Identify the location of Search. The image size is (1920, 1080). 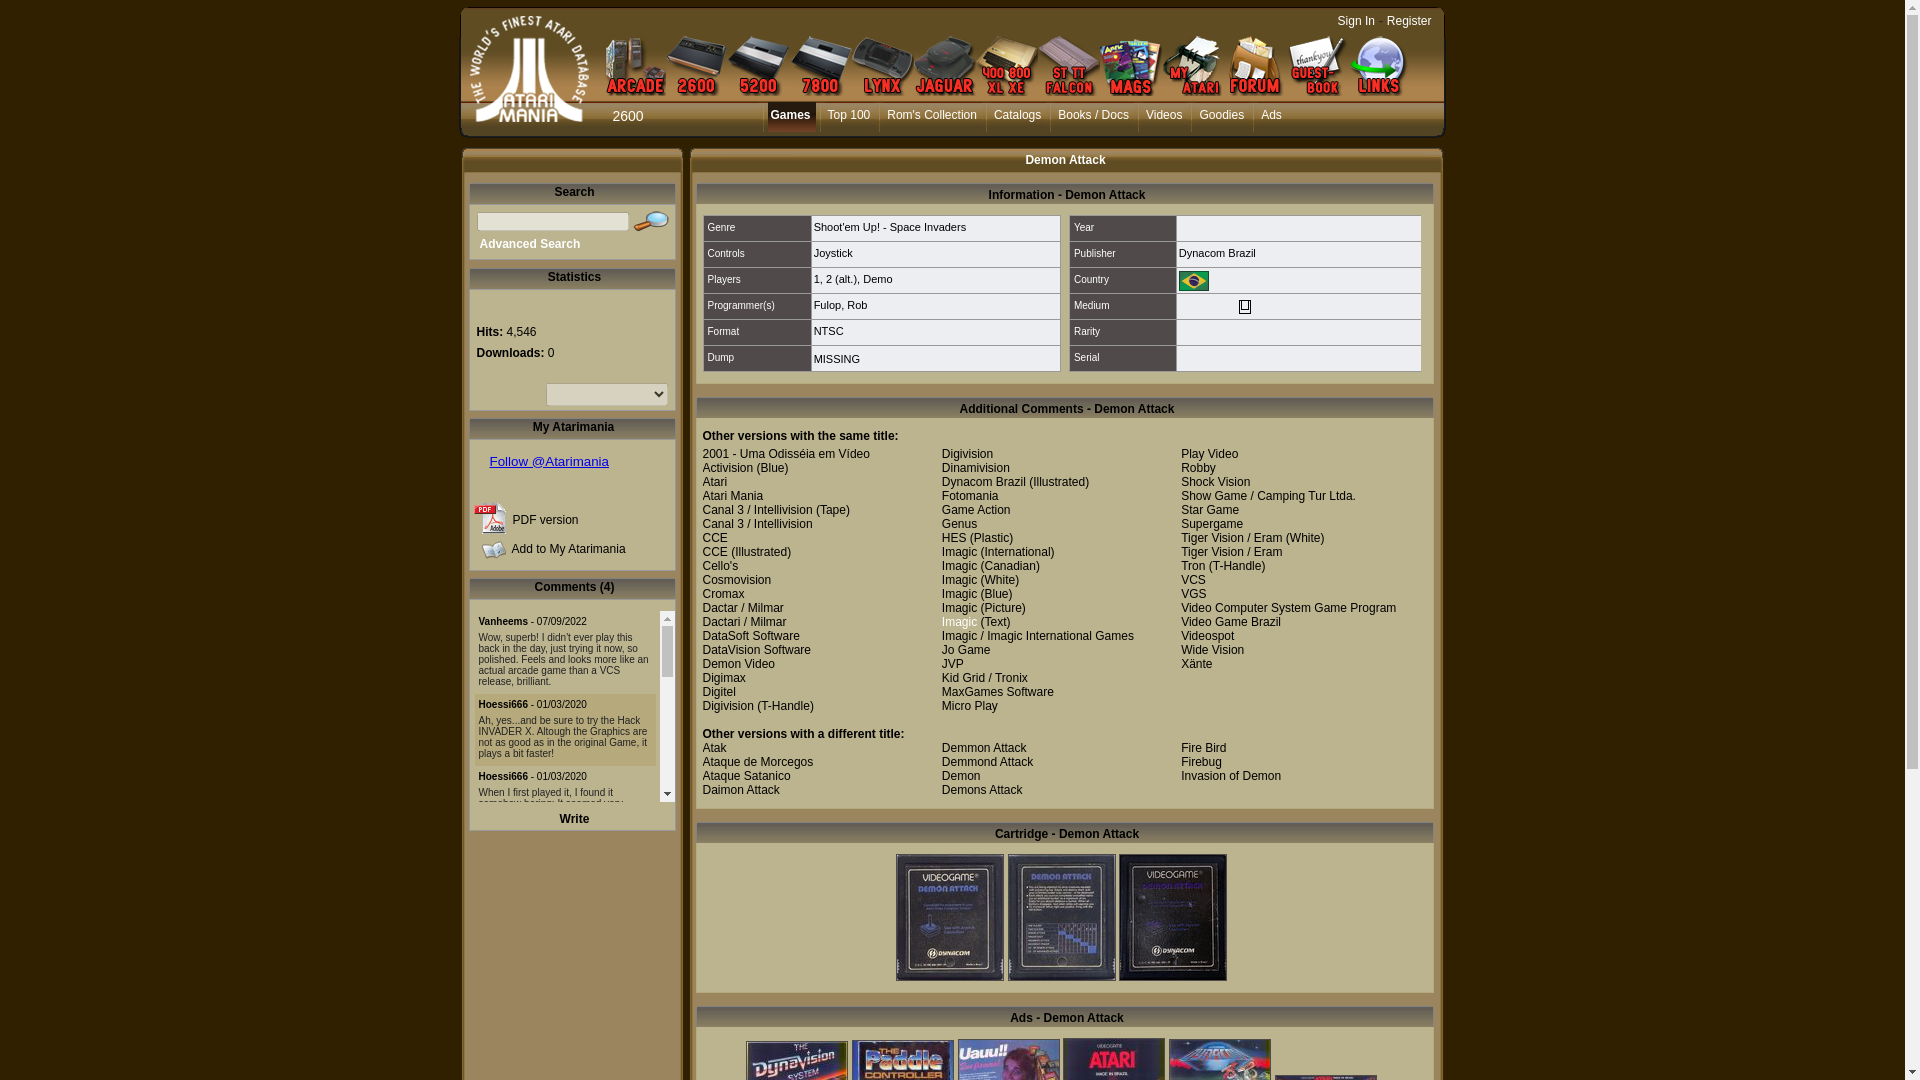
(650, 222).